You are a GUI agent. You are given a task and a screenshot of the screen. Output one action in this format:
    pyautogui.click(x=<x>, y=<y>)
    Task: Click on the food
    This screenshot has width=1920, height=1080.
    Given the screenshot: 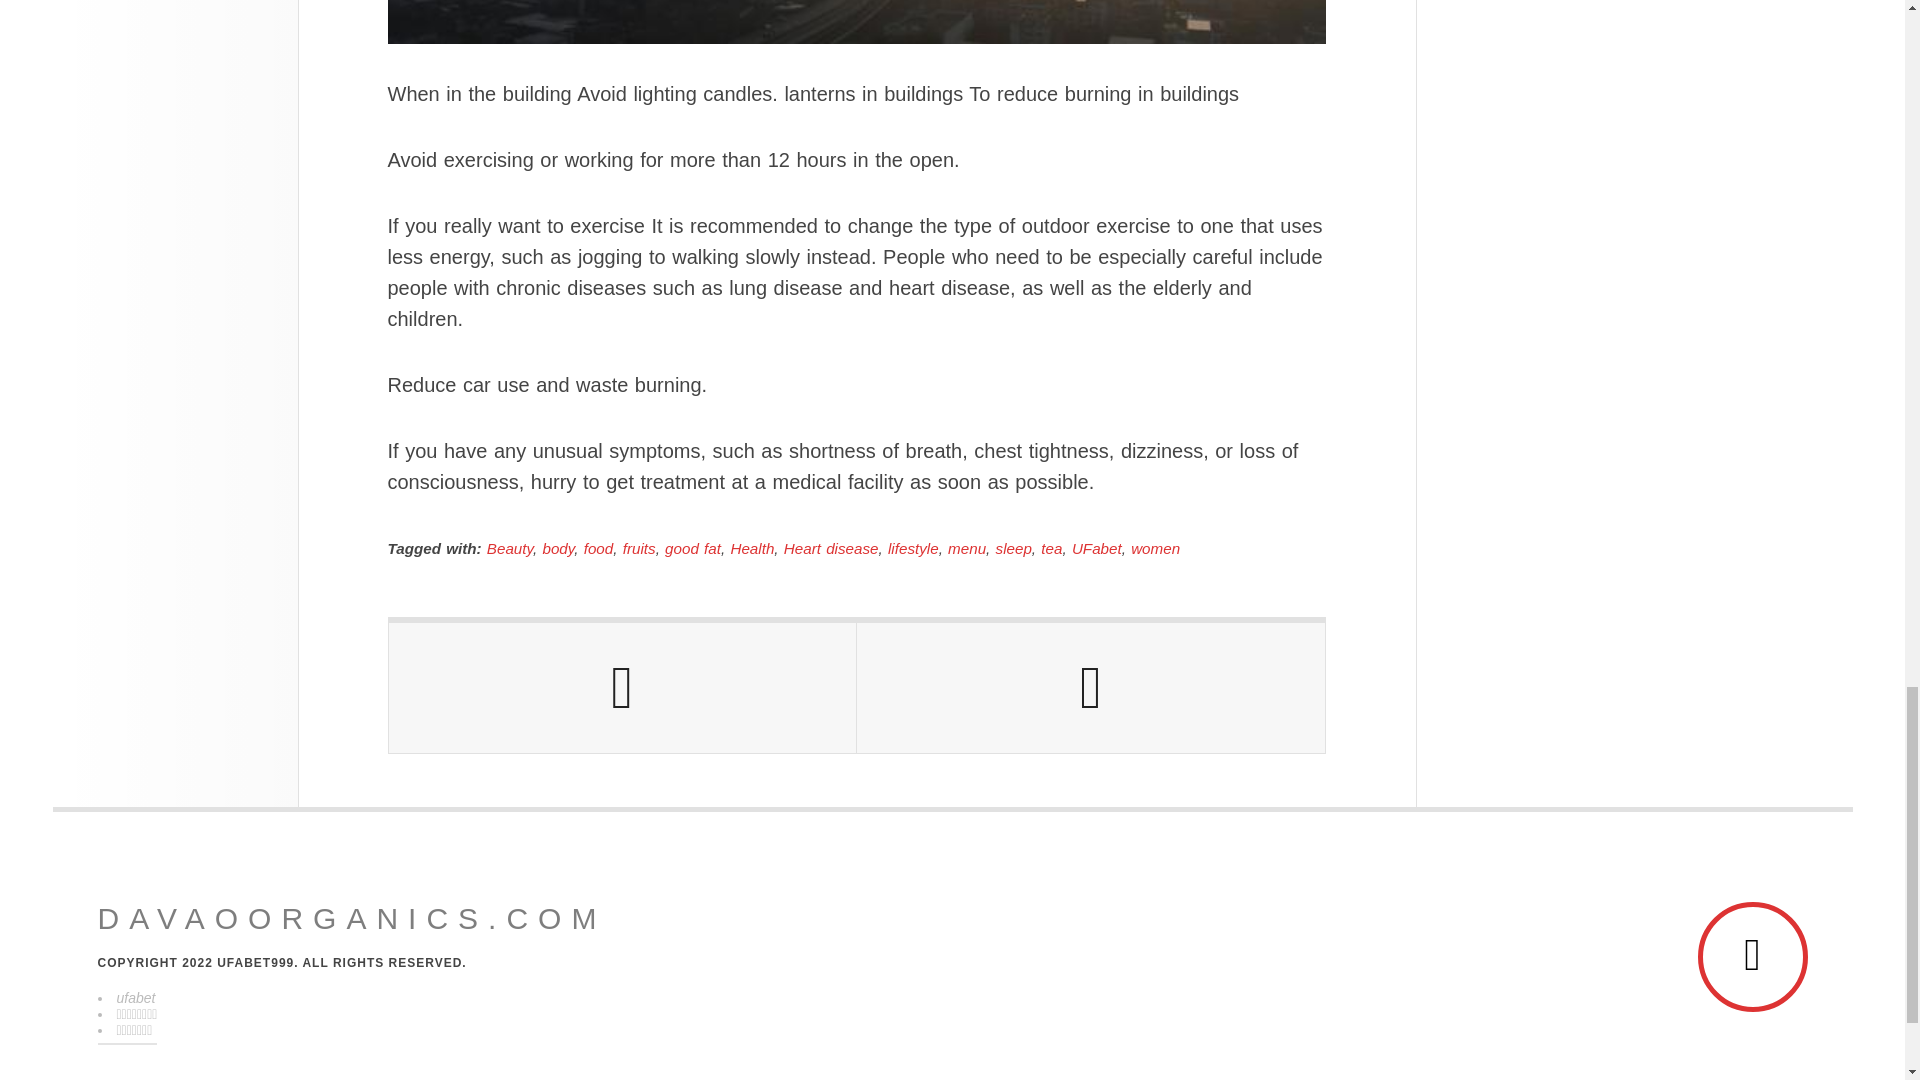 What is the action you would take?
    pyautogui.click(x=598, y=548)
    